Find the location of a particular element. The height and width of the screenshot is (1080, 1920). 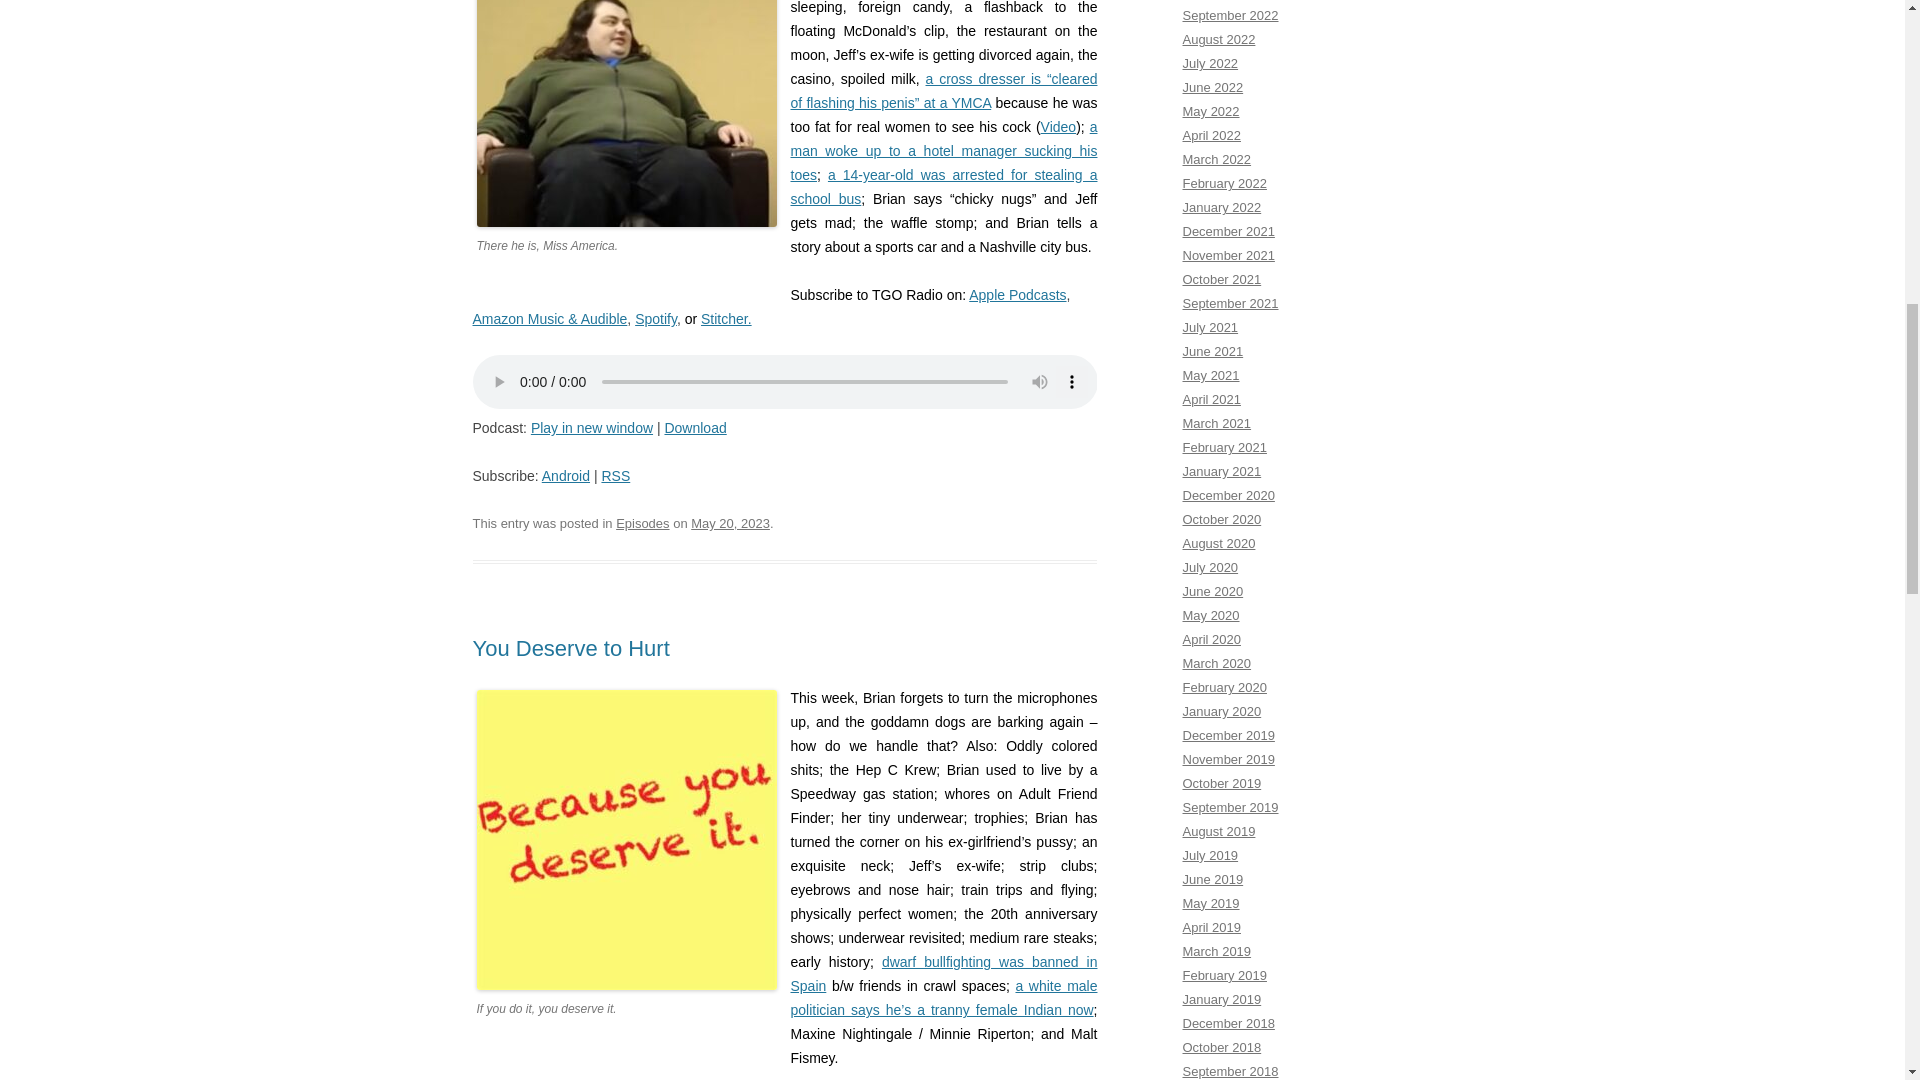

Permalink to You Deserve to Hurt is located at coordinates (570, 648).